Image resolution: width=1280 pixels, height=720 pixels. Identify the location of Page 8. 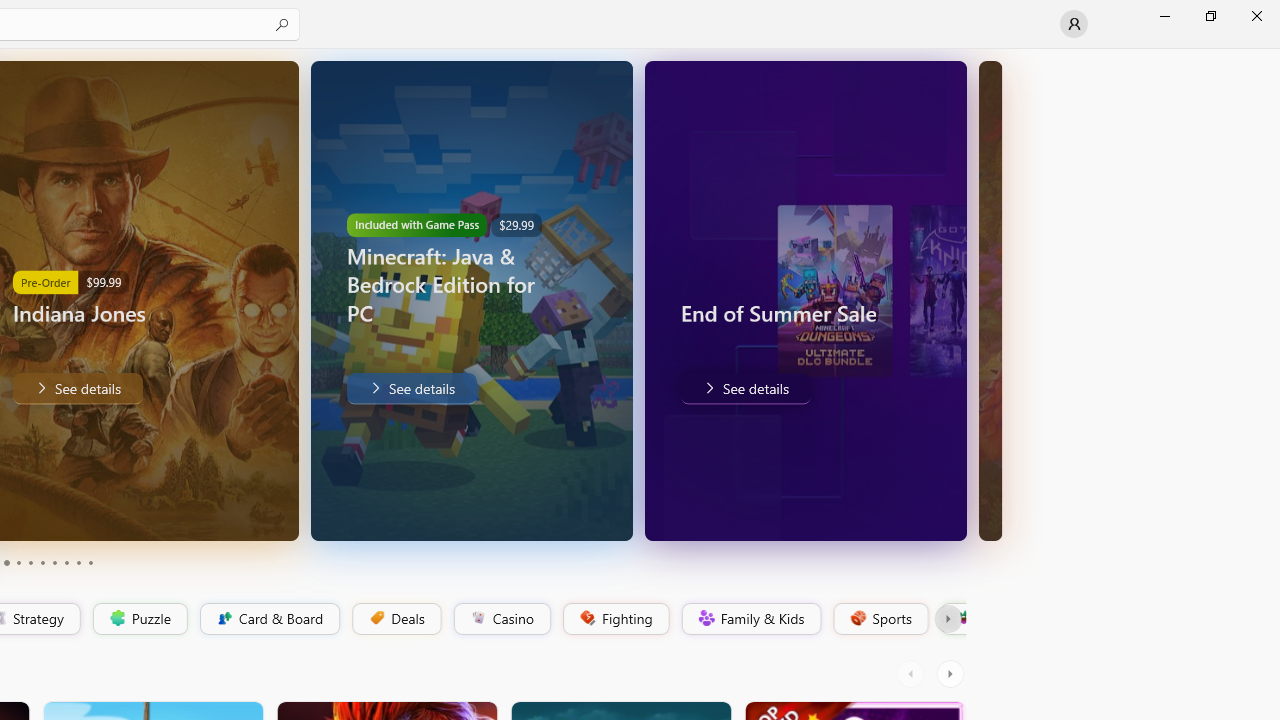
(66, 562).